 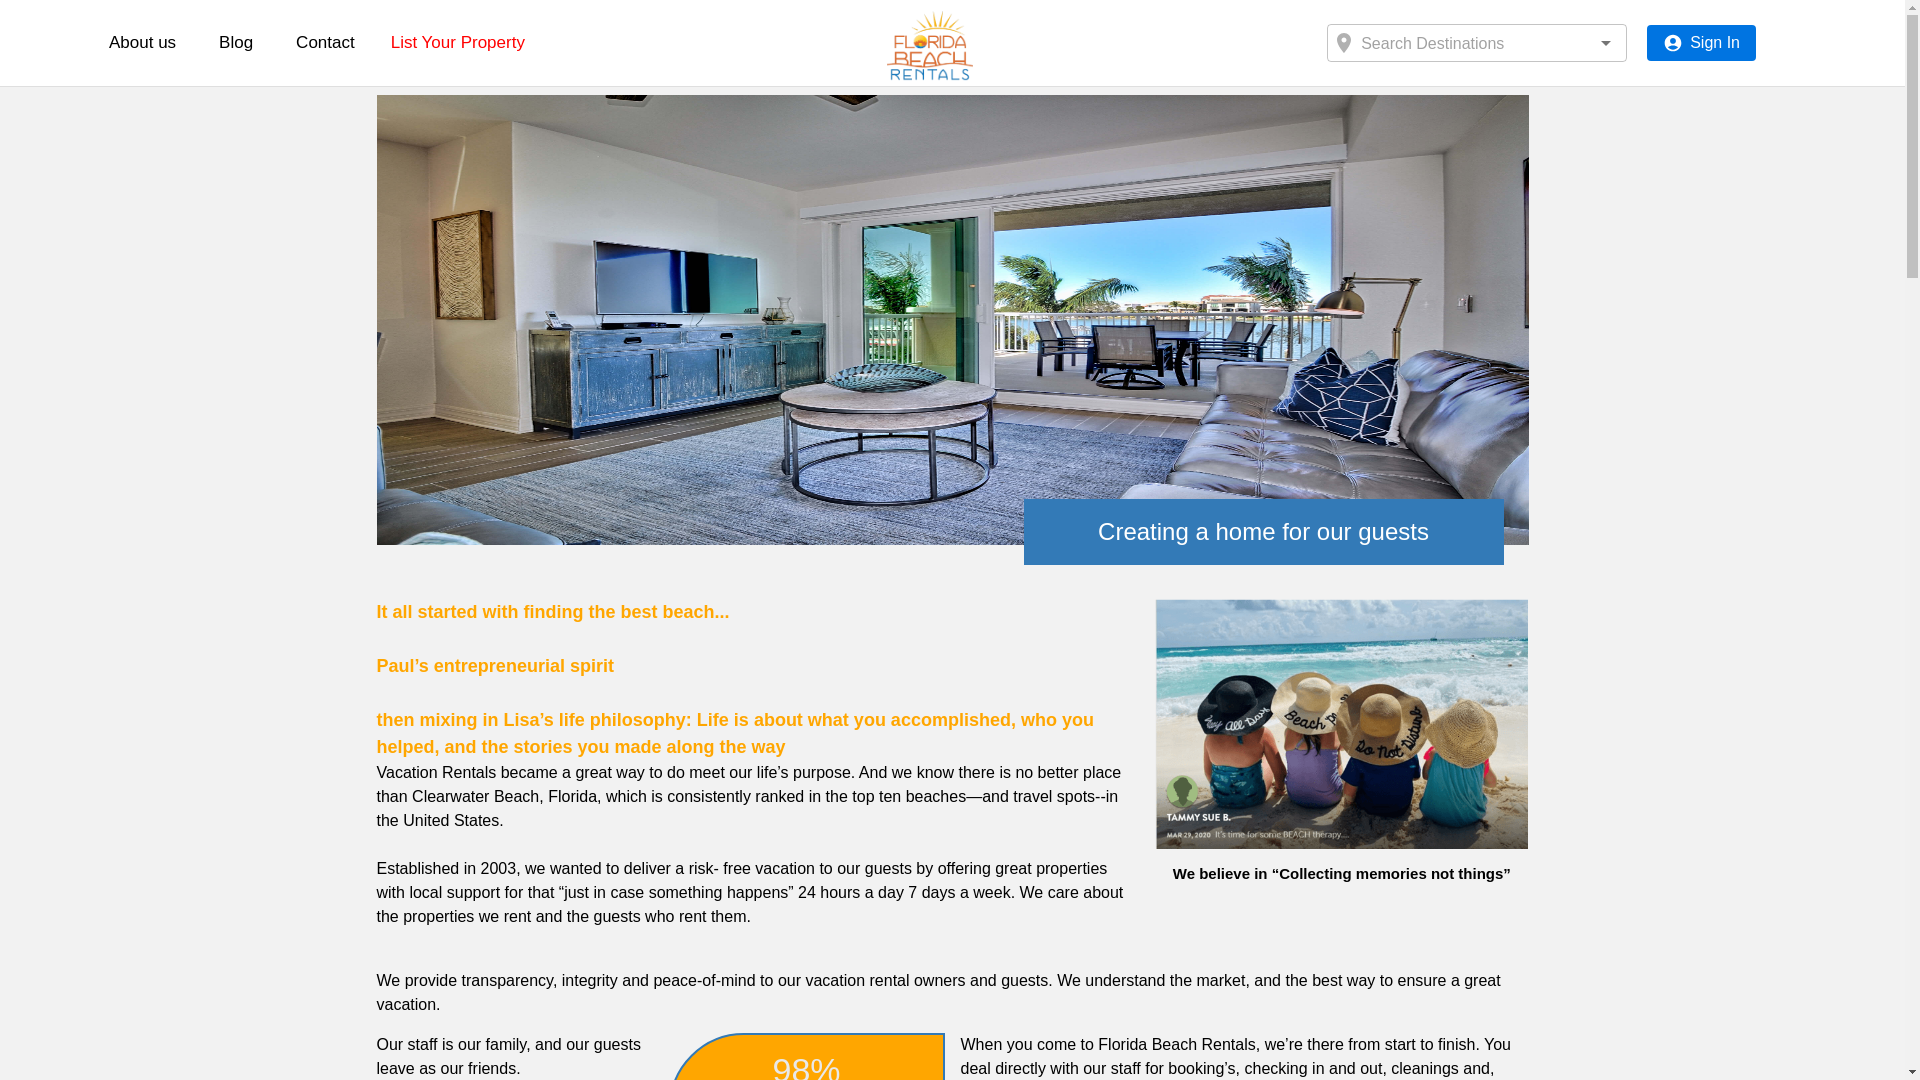 I want to click on Blog, so click(x=236, y=42).